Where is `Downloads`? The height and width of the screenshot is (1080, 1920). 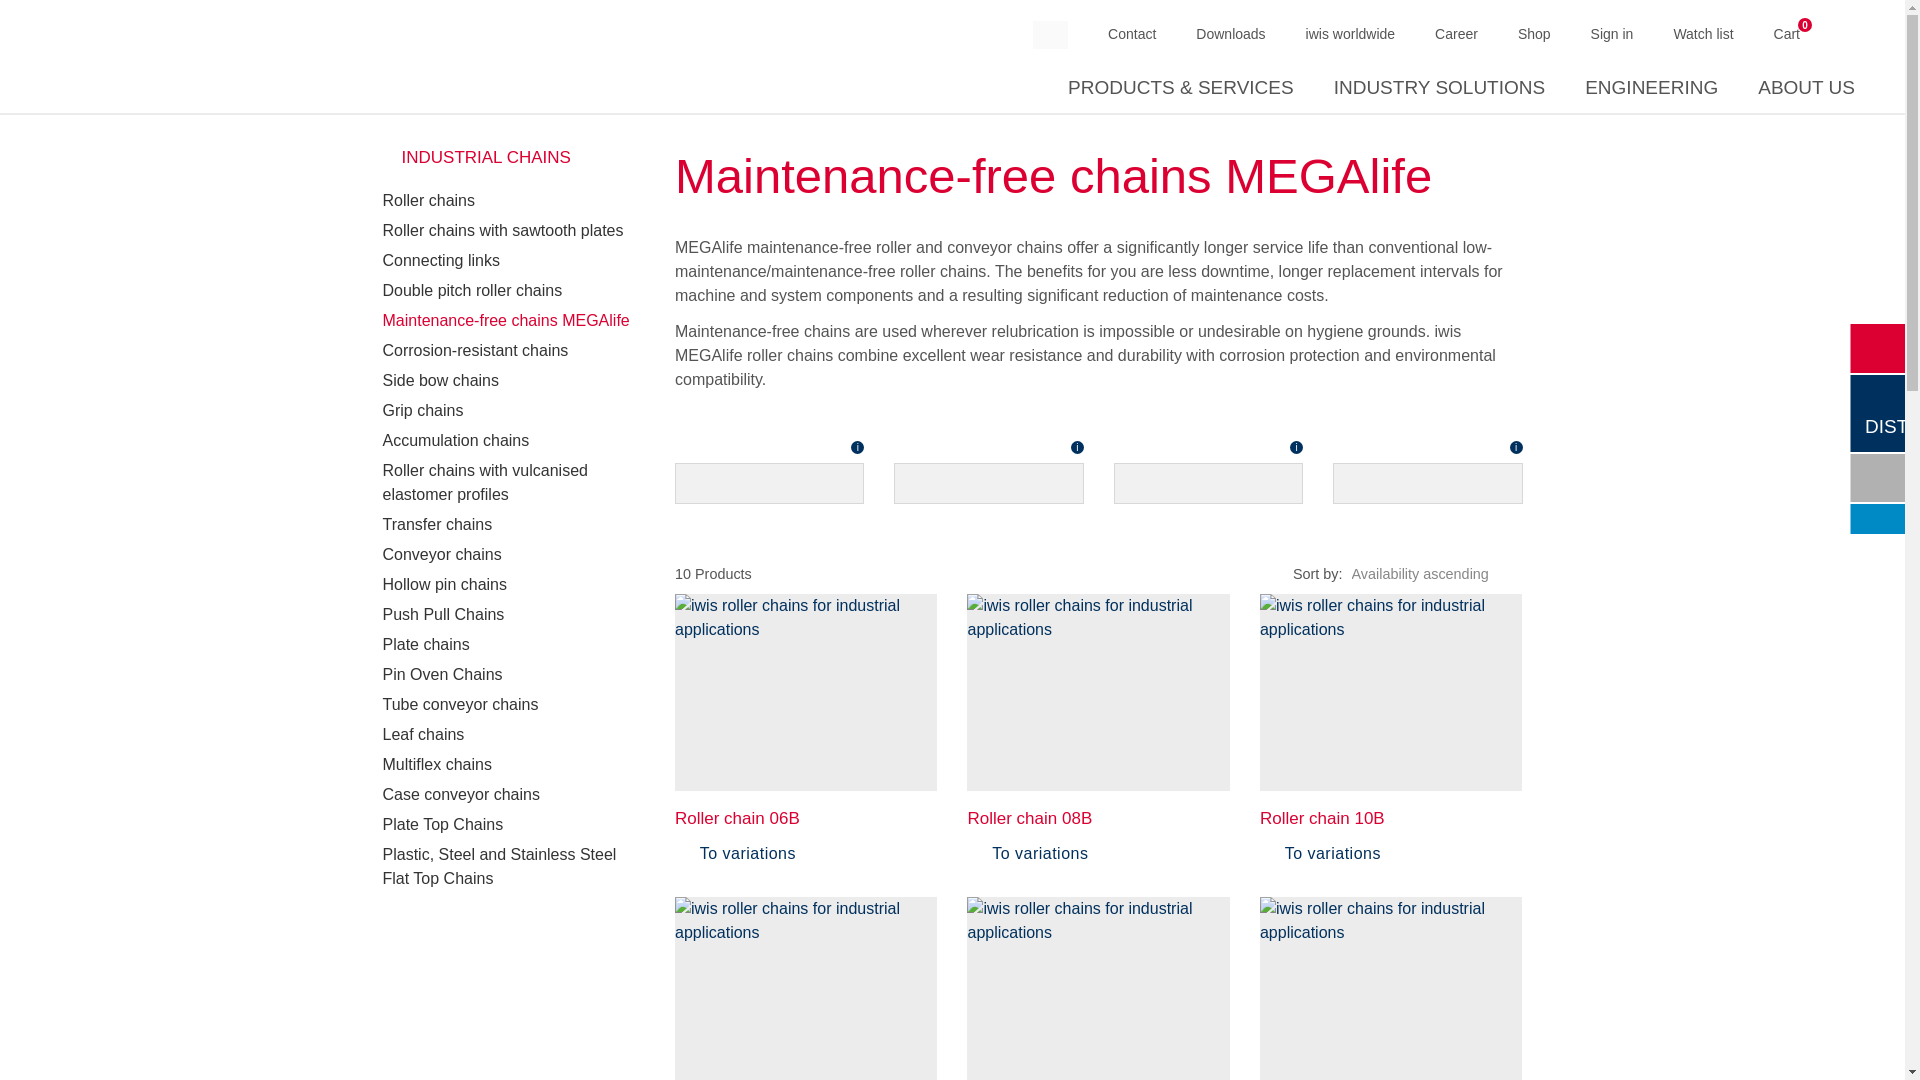
Downloads is located at coordinates (1230, 34).